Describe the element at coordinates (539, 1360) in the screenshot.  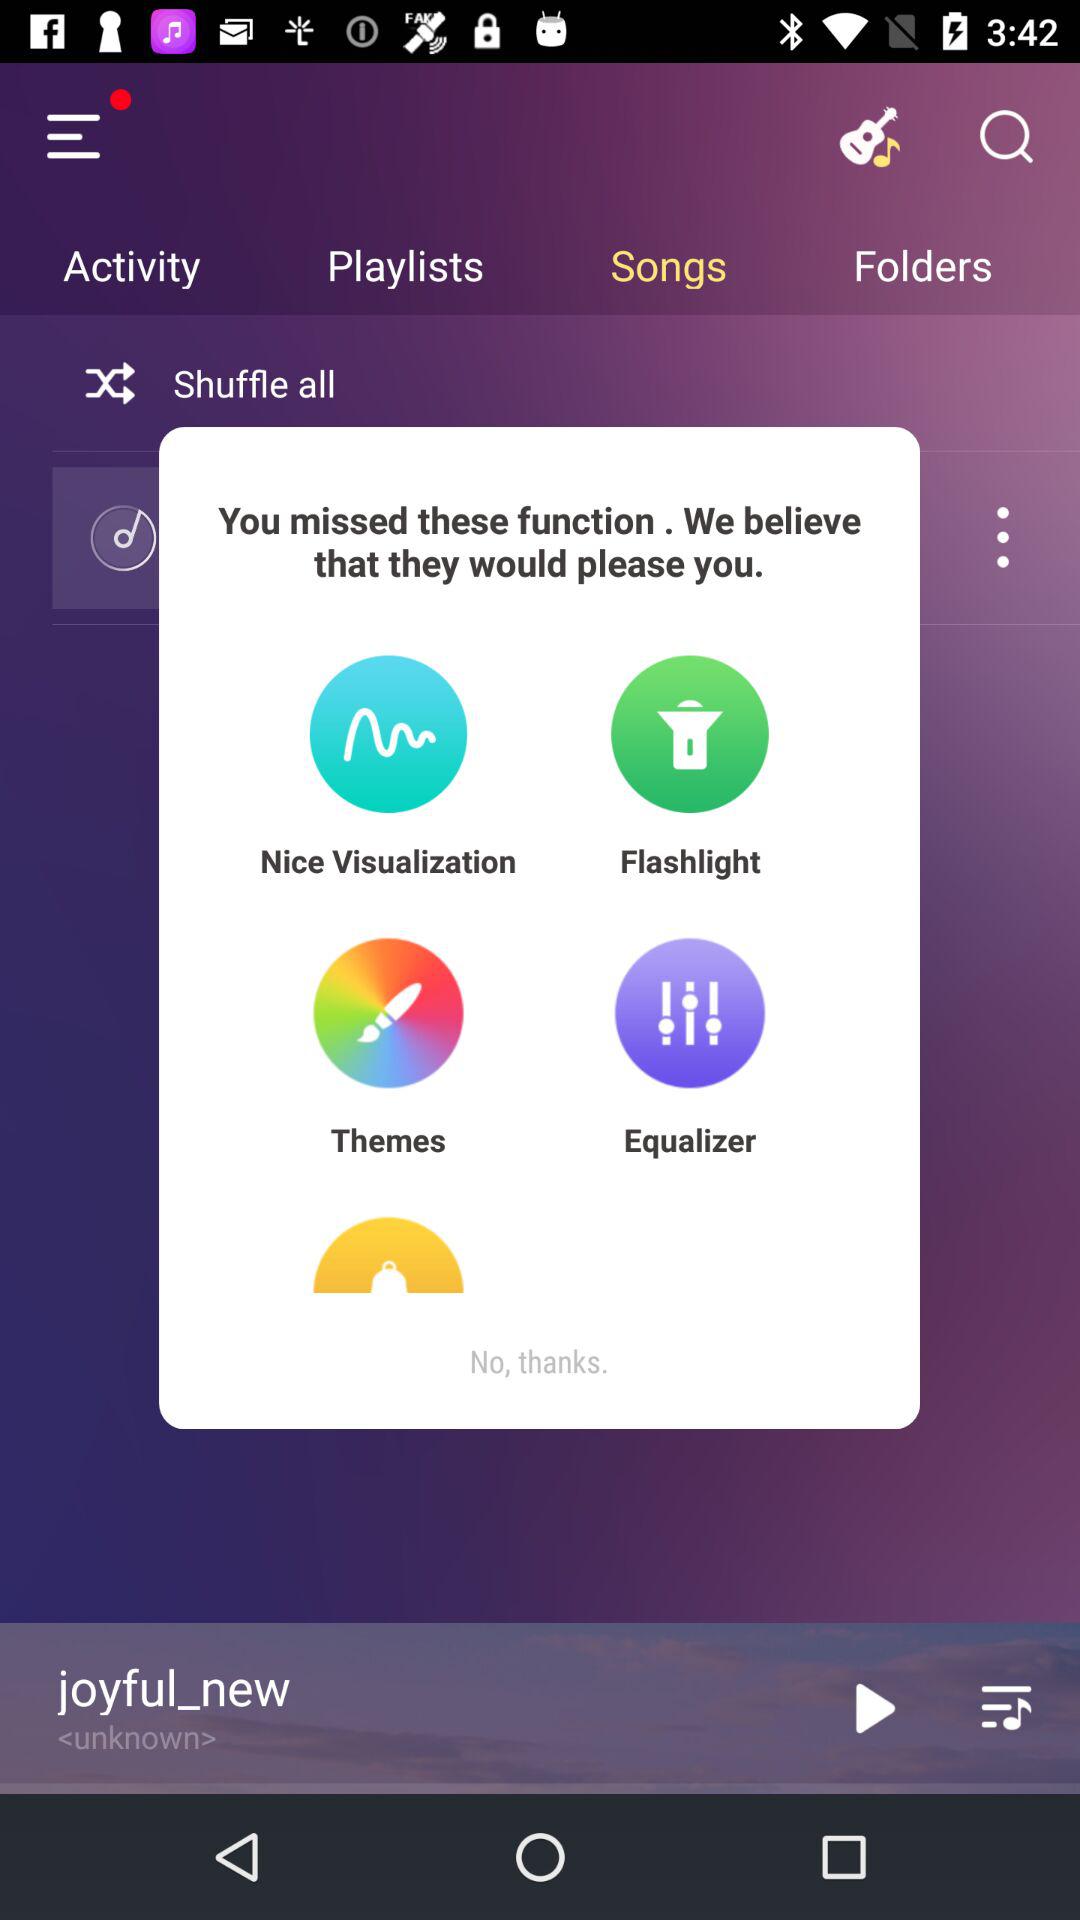
I see `scroll until the no, thanks. item` at that location.